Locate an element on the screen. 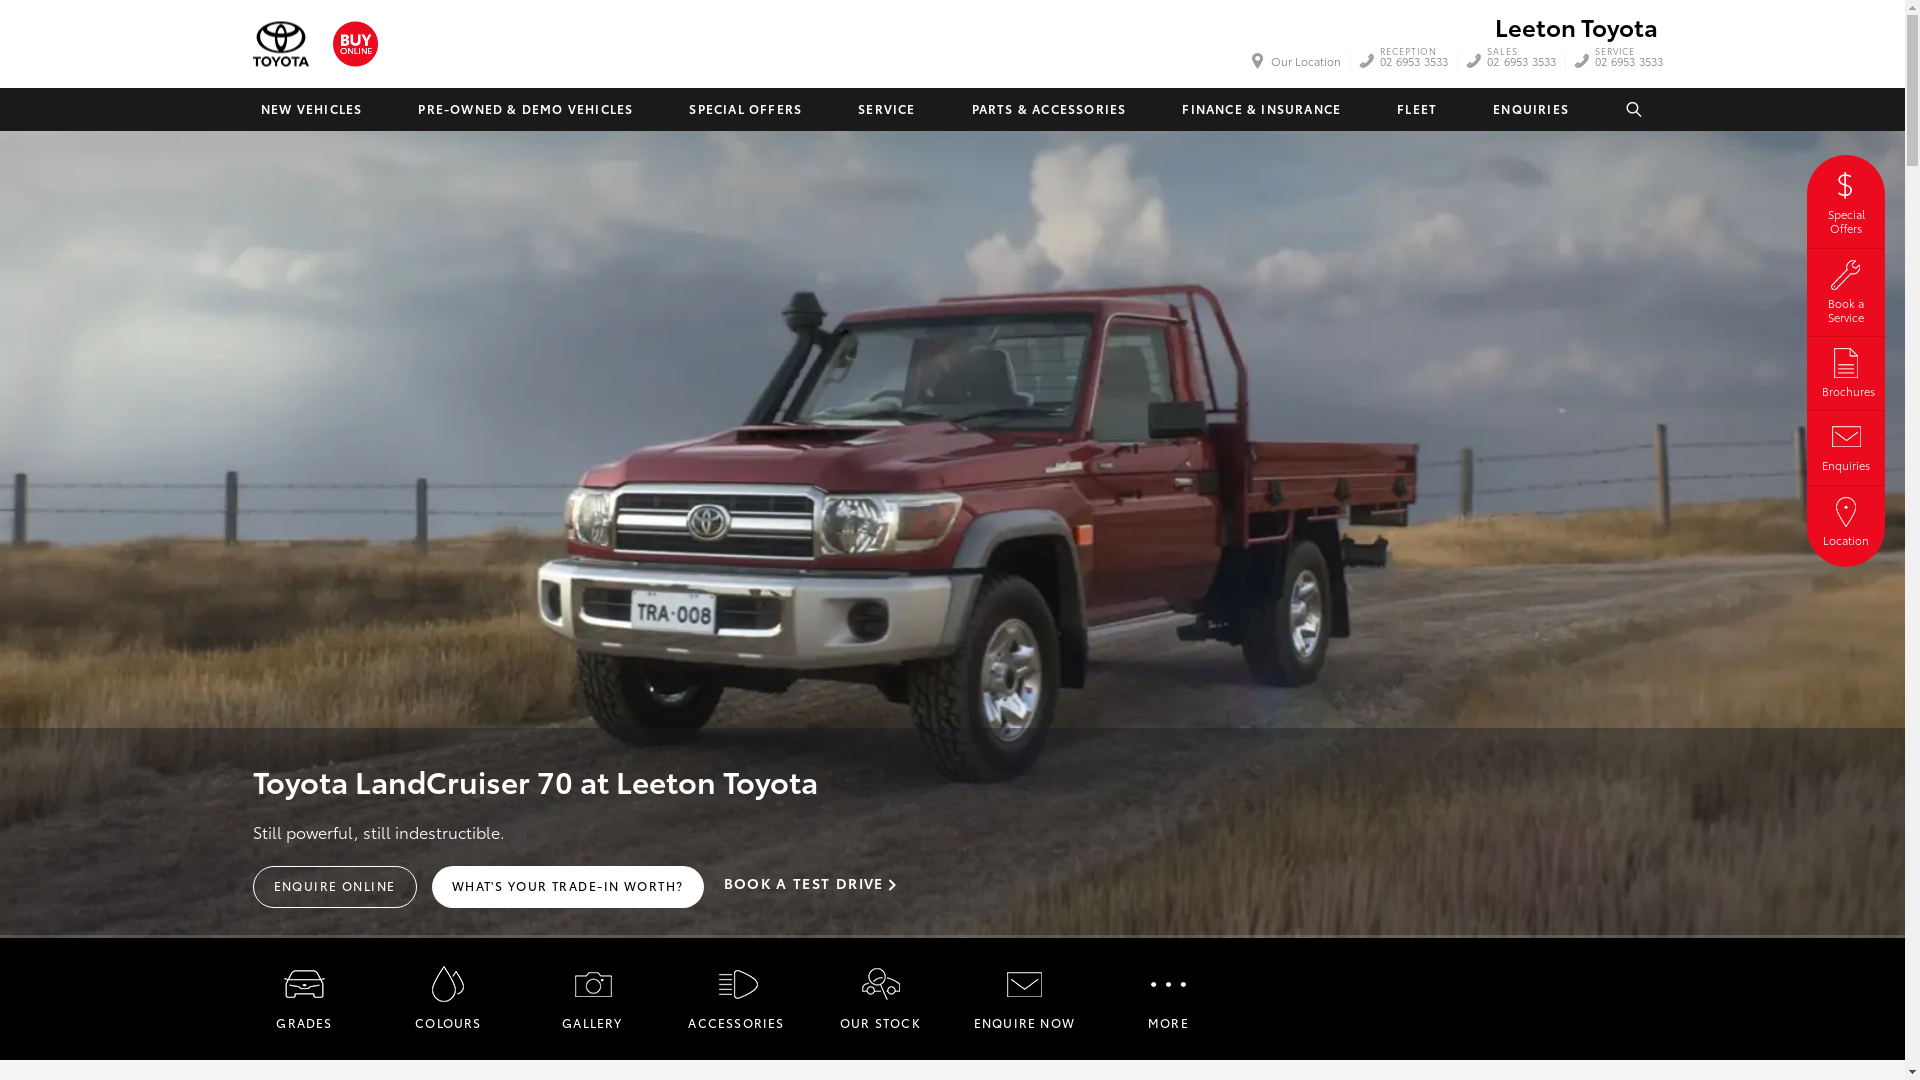 Image resolution: width=1920 pixels, height=1080 pixels. Location is located at coordinates (1846, 519).